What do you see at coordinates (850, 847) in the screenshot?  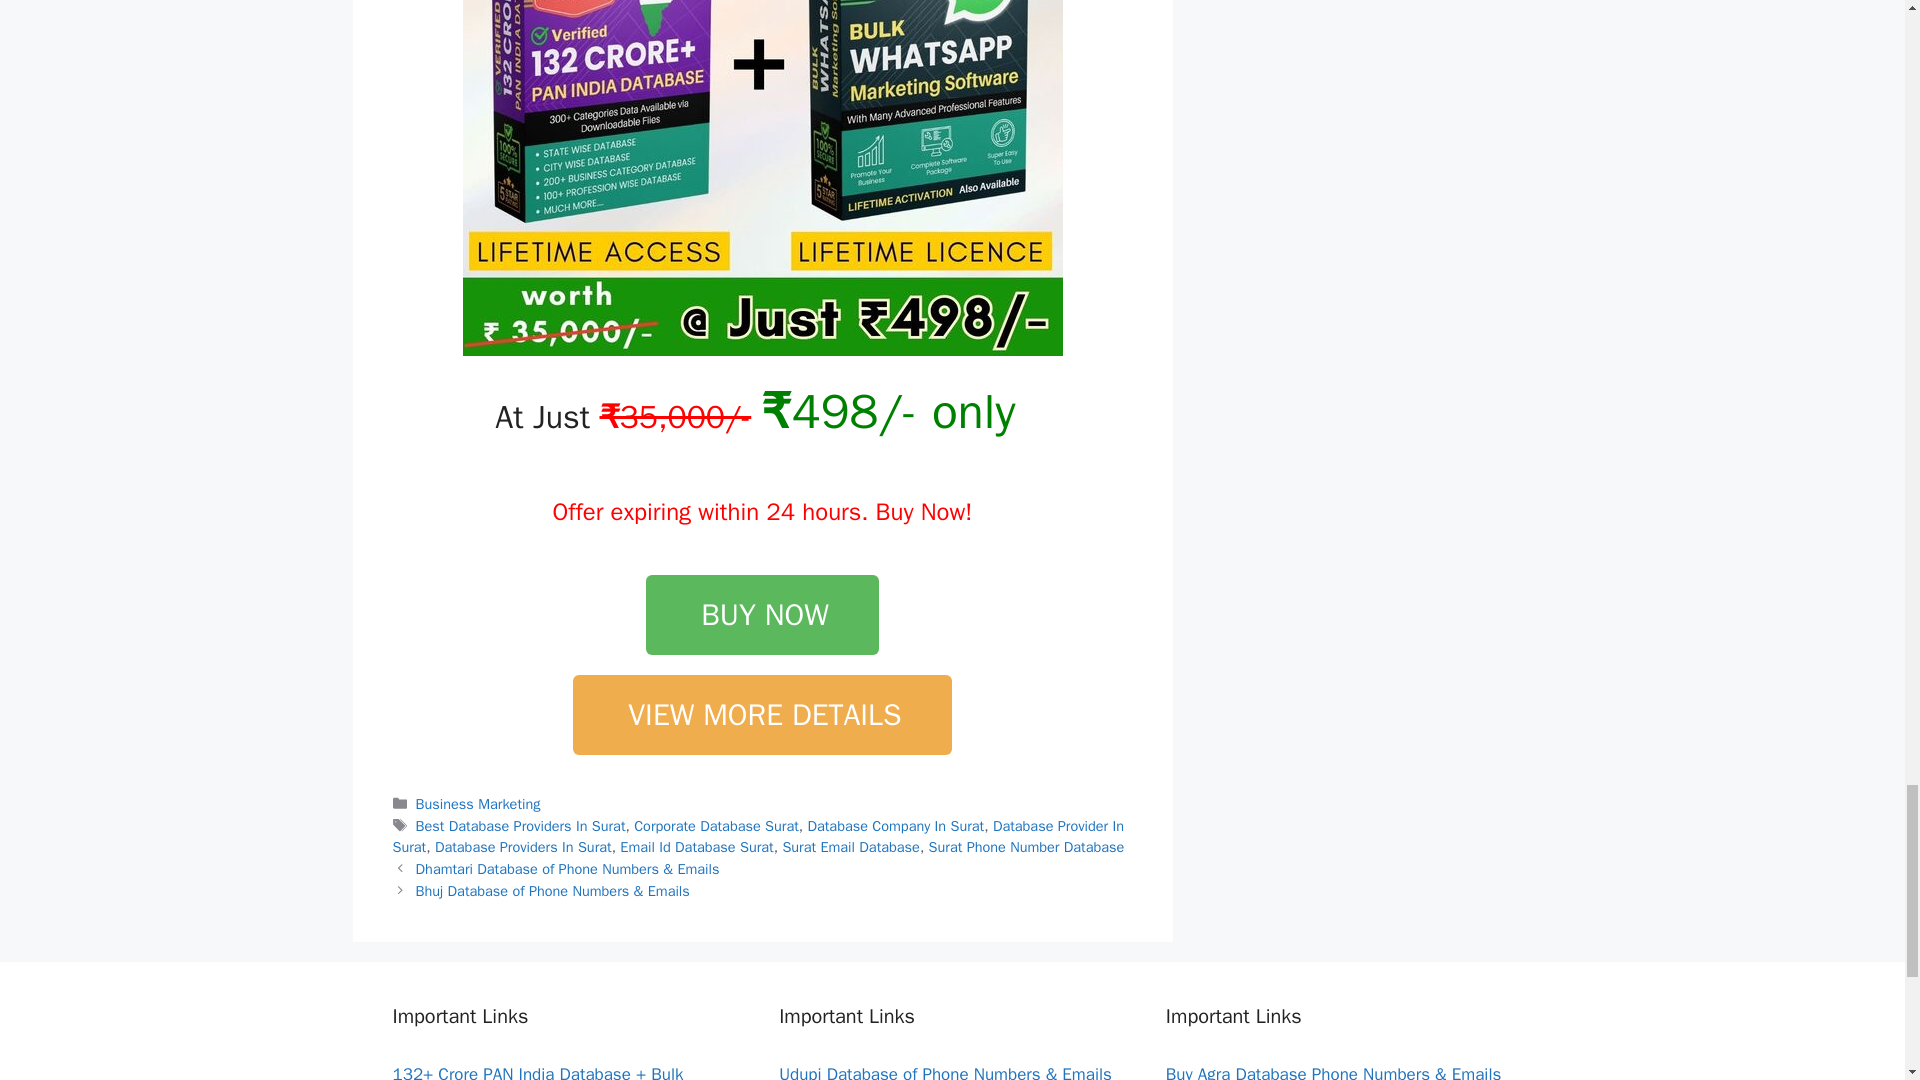 I see `Surat Email Database` at bounding box center [850, 847].